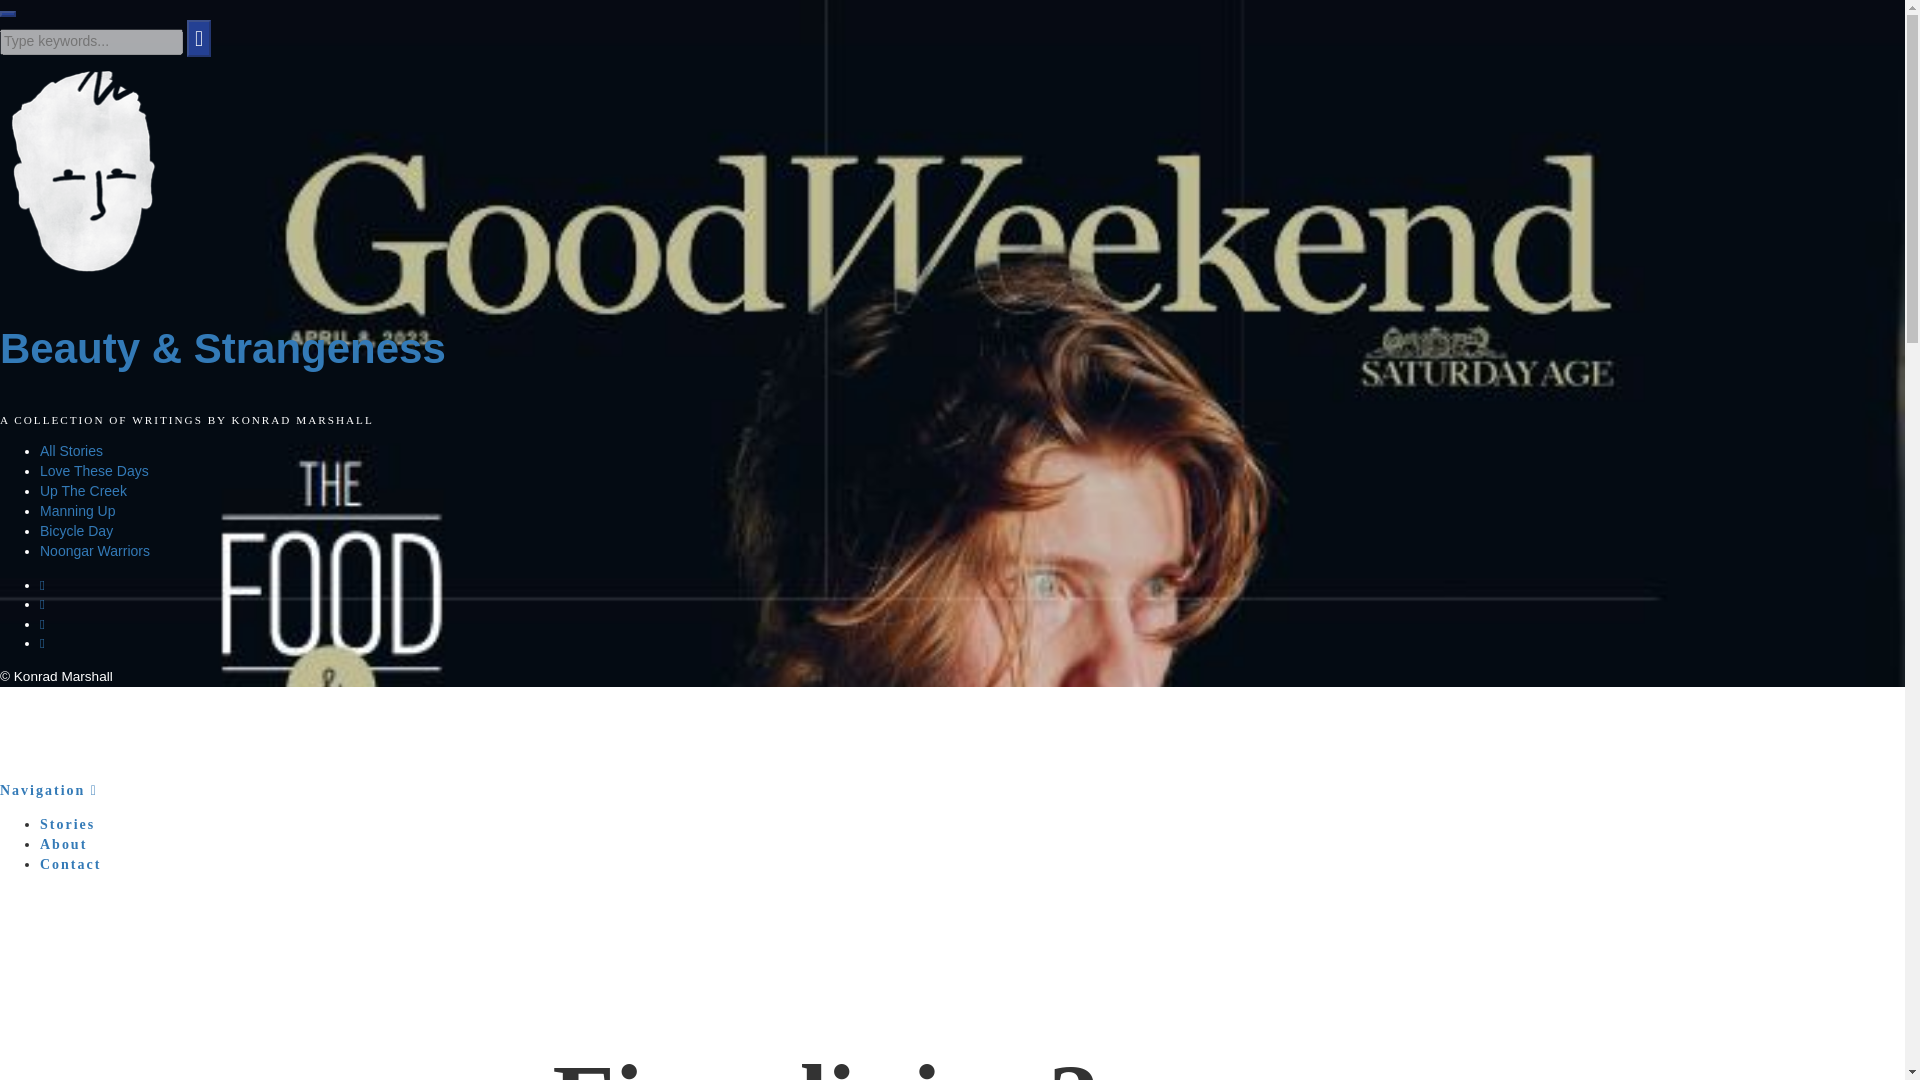 The height and width of the screenshot is (1080, 1920). I want to click on All Stories, so click(72, 450).